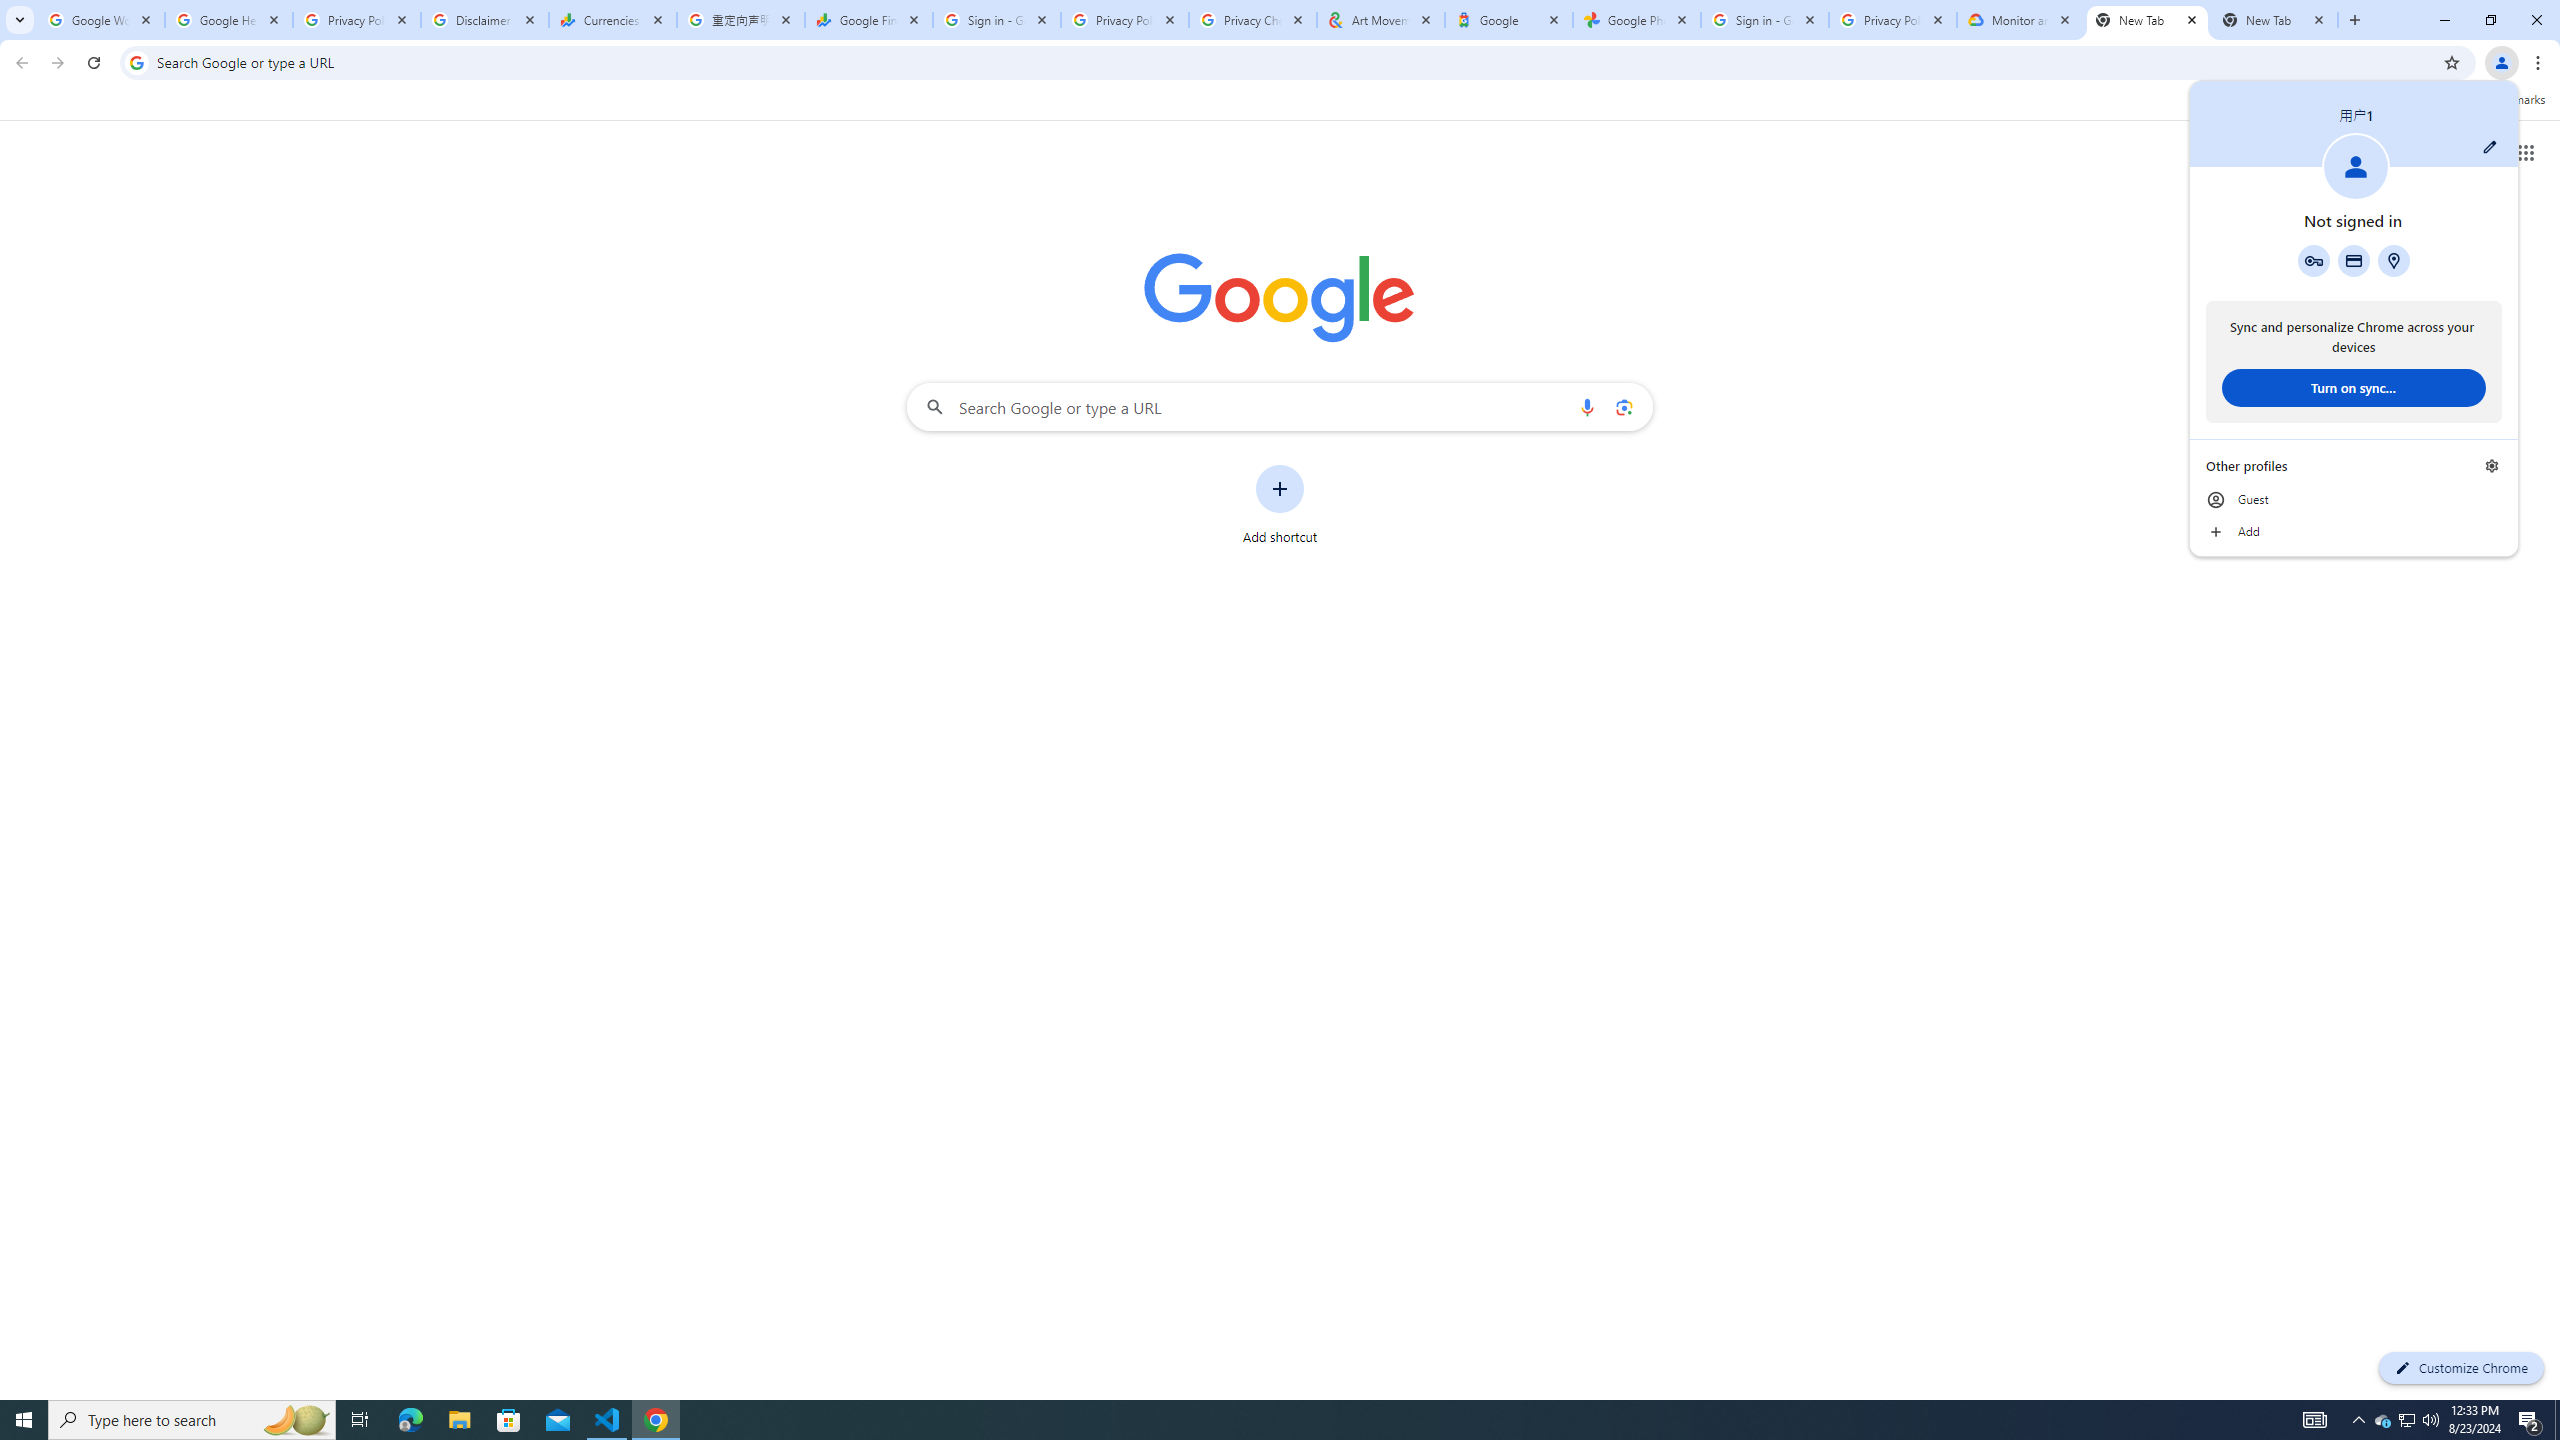 The image size is (2560, 1440). Describe the element at coordinates (2148, 20) in the screenshot. I see `New Tab` at that location.